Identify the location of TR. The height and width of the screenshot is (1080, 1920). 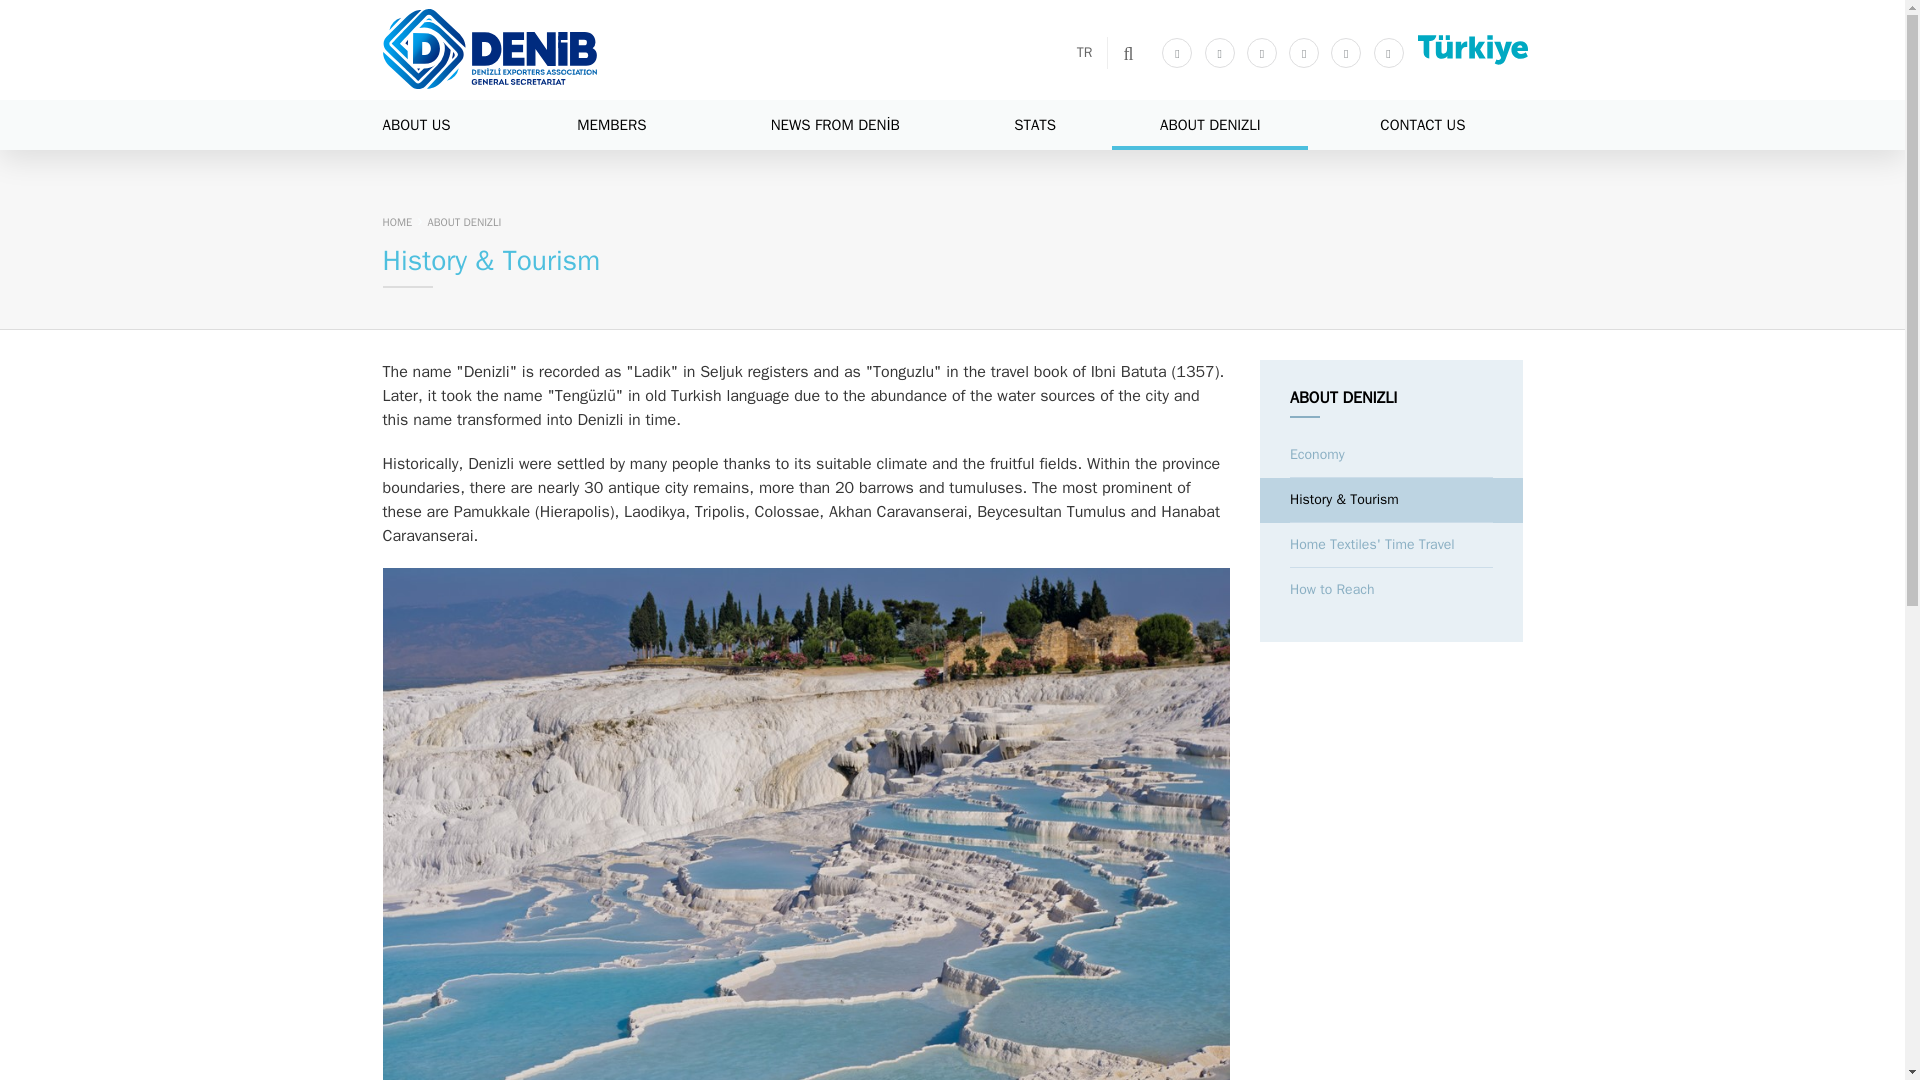
(1085, 52).